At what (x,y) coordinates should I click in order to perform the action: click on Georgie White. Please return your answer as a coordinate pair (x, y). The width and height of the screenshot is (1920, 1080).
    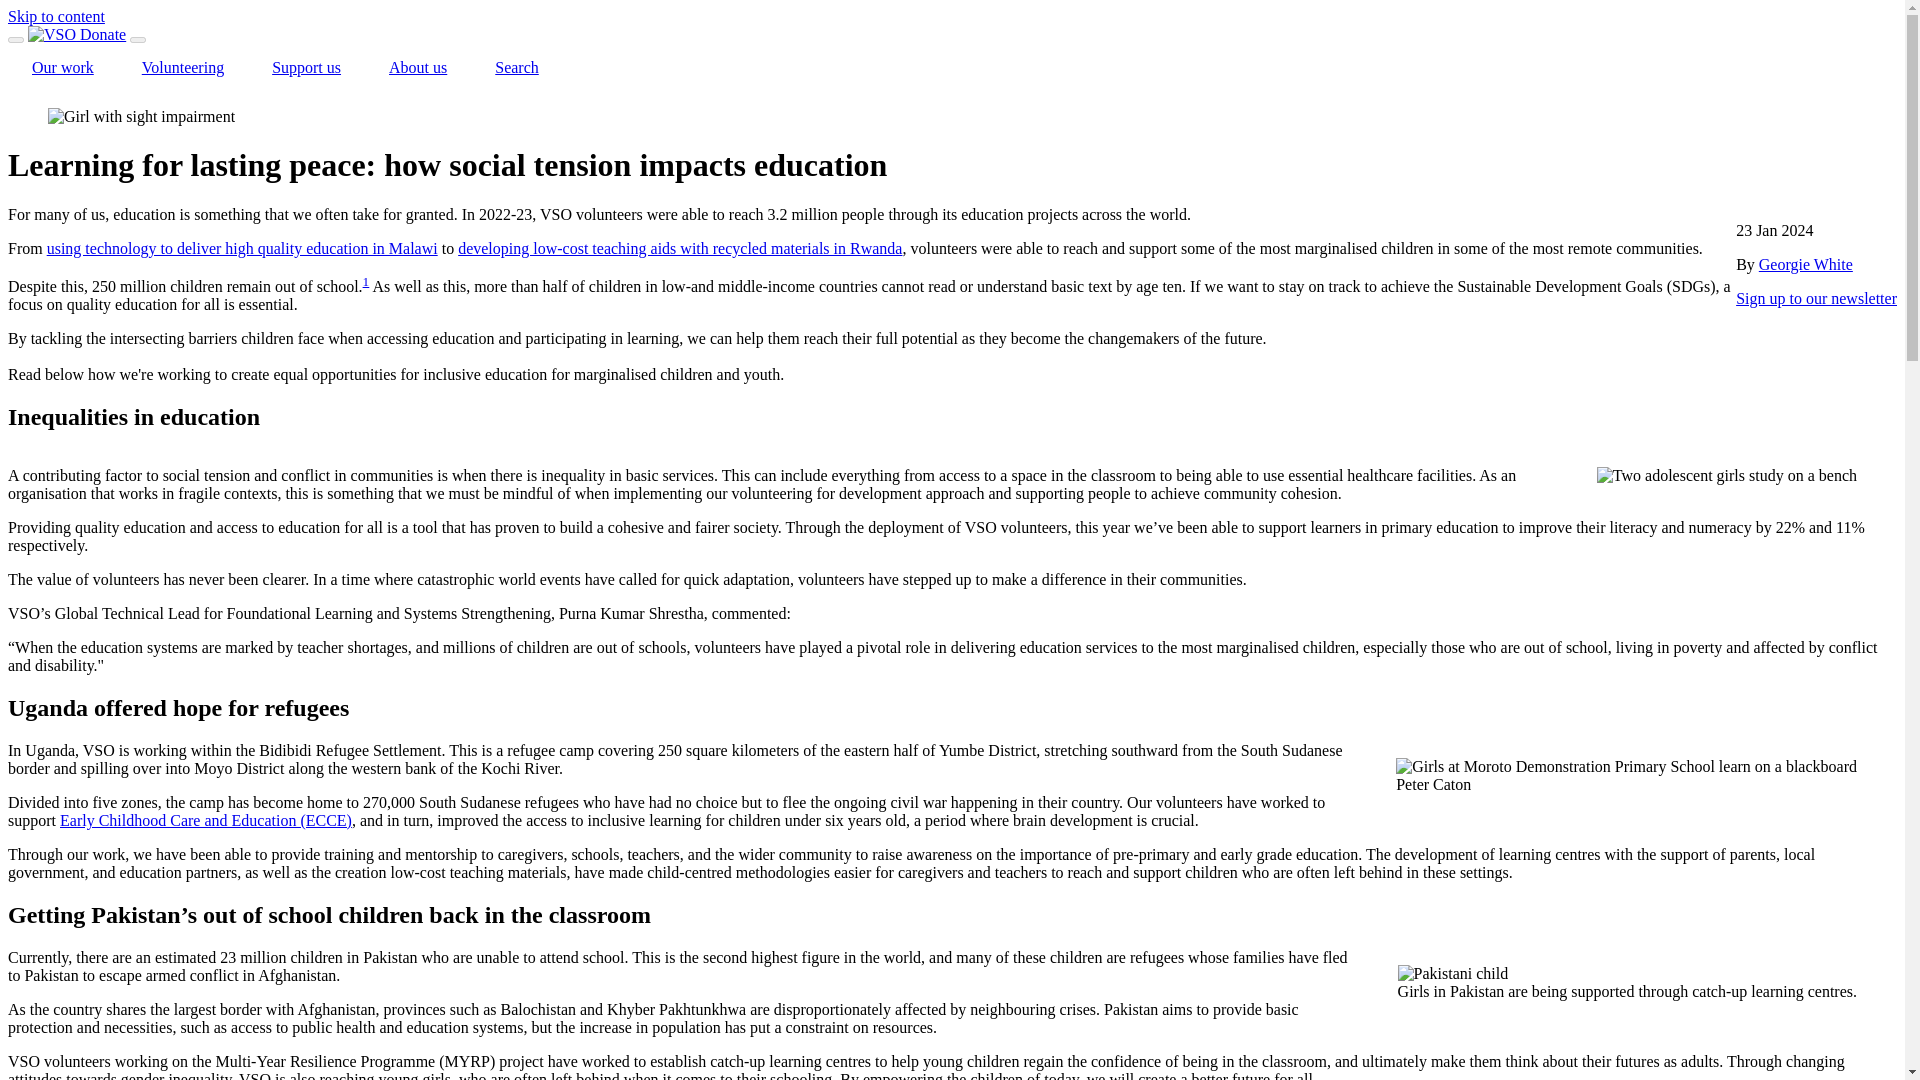
    Looking at the image, I should click on (1805, 264).